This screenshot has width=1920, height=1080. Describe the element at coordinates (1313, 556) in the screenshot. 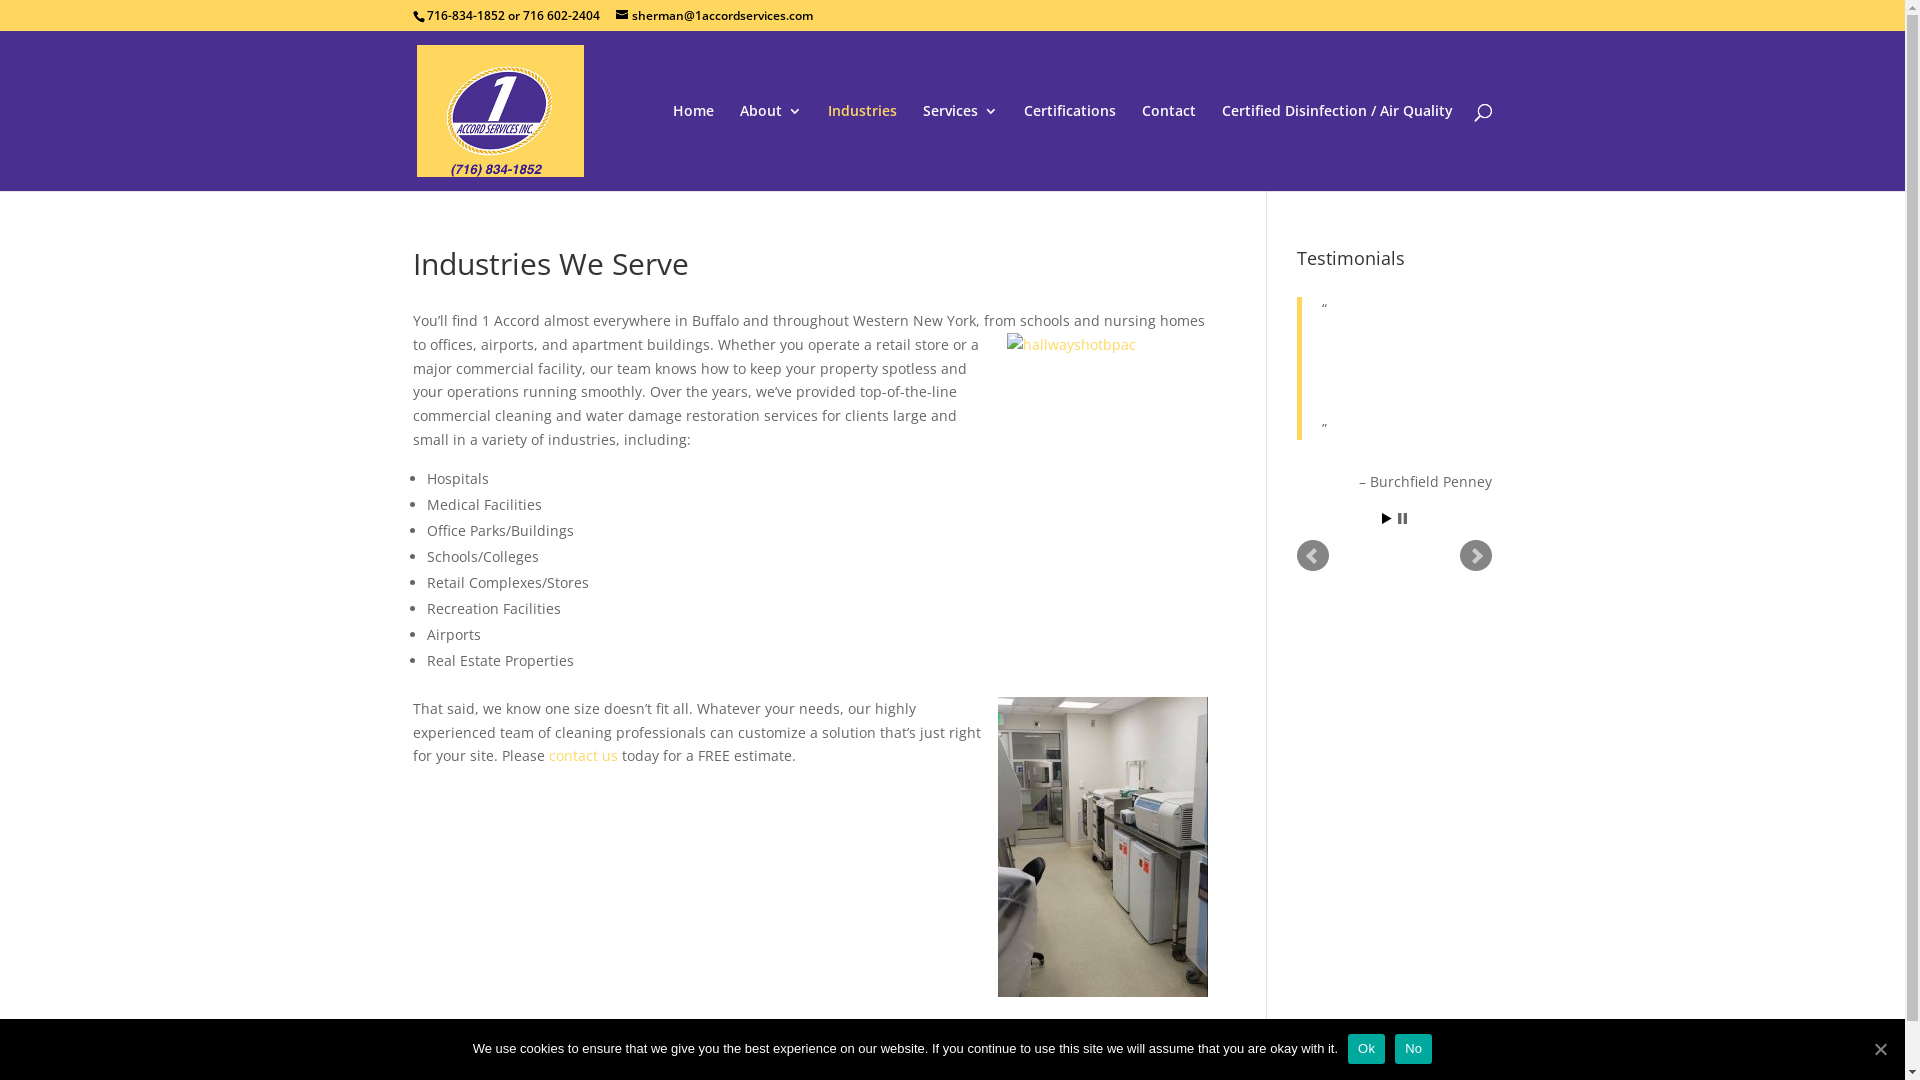

I see `Prev` at that location.